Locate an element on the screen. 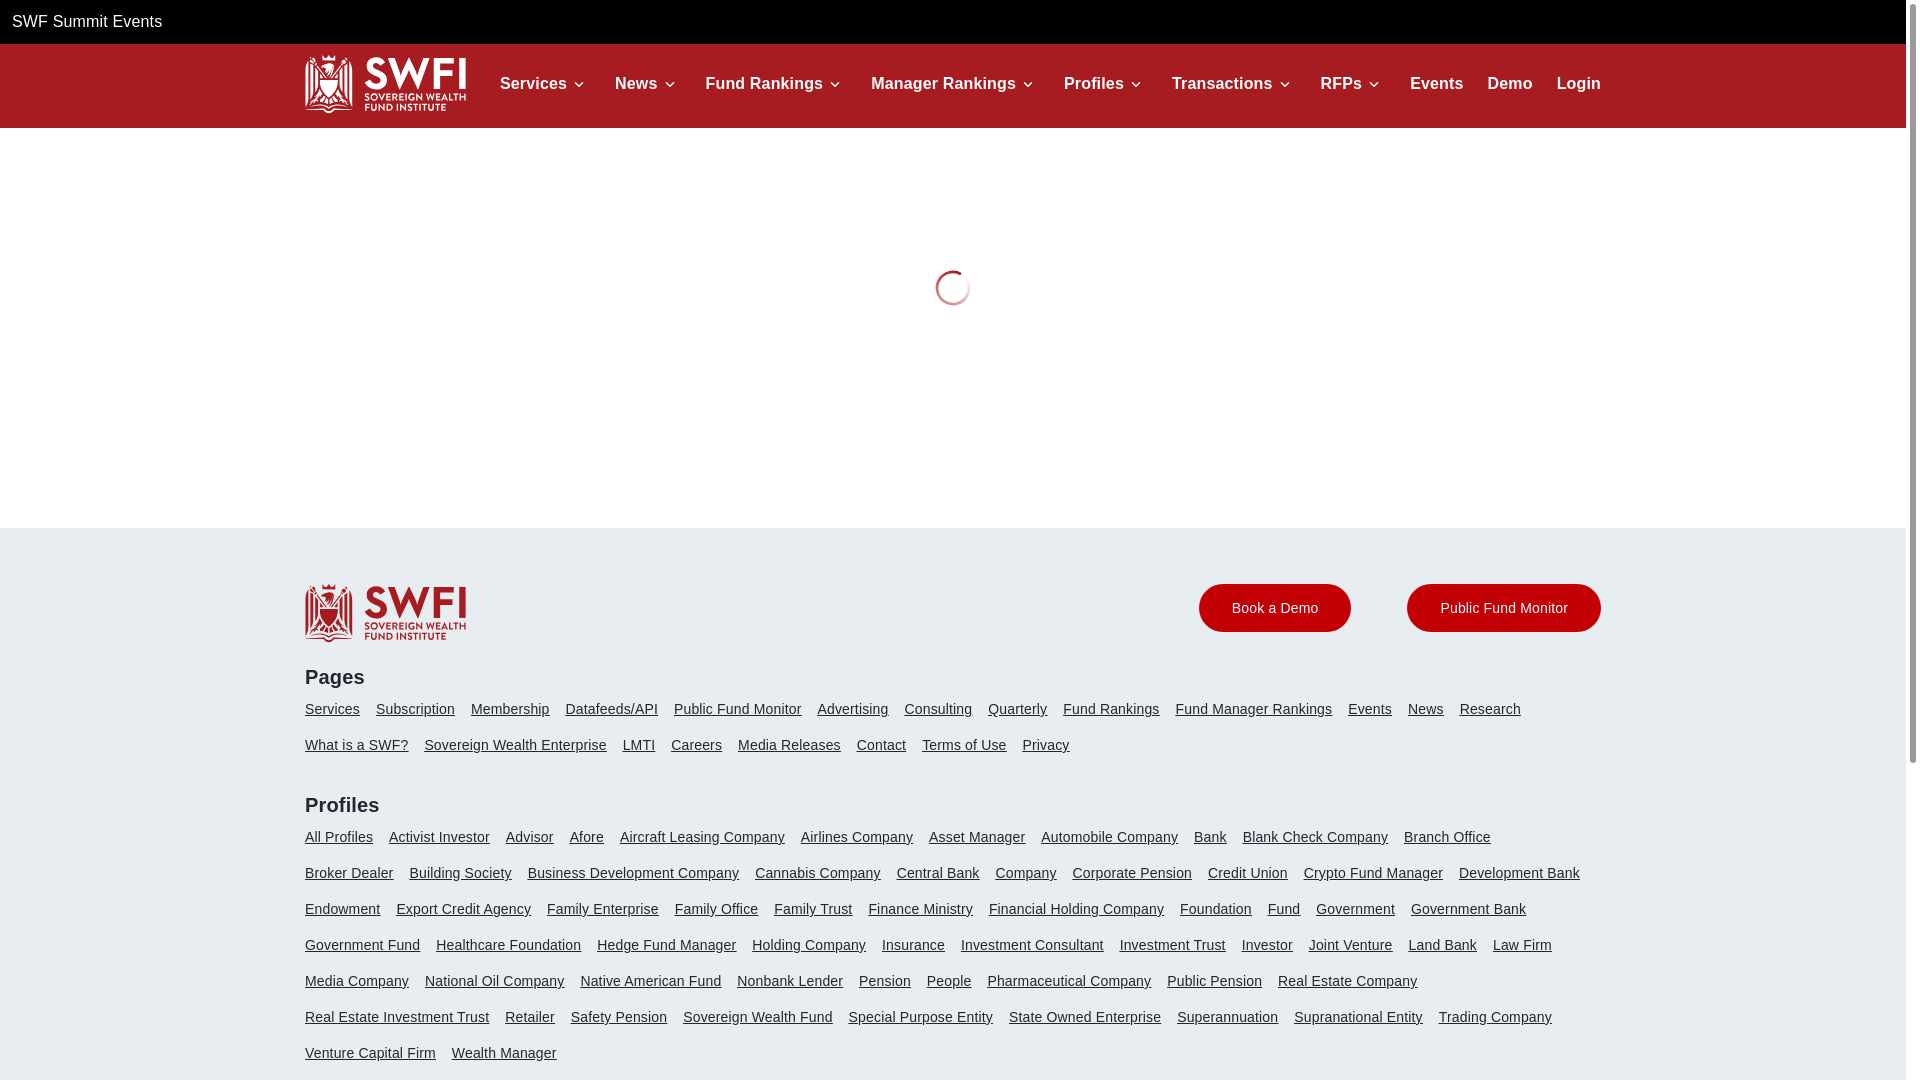 The height and width of the screenshot is (1080, 1920). Fund Rankings is located at coordinates (764, 83).